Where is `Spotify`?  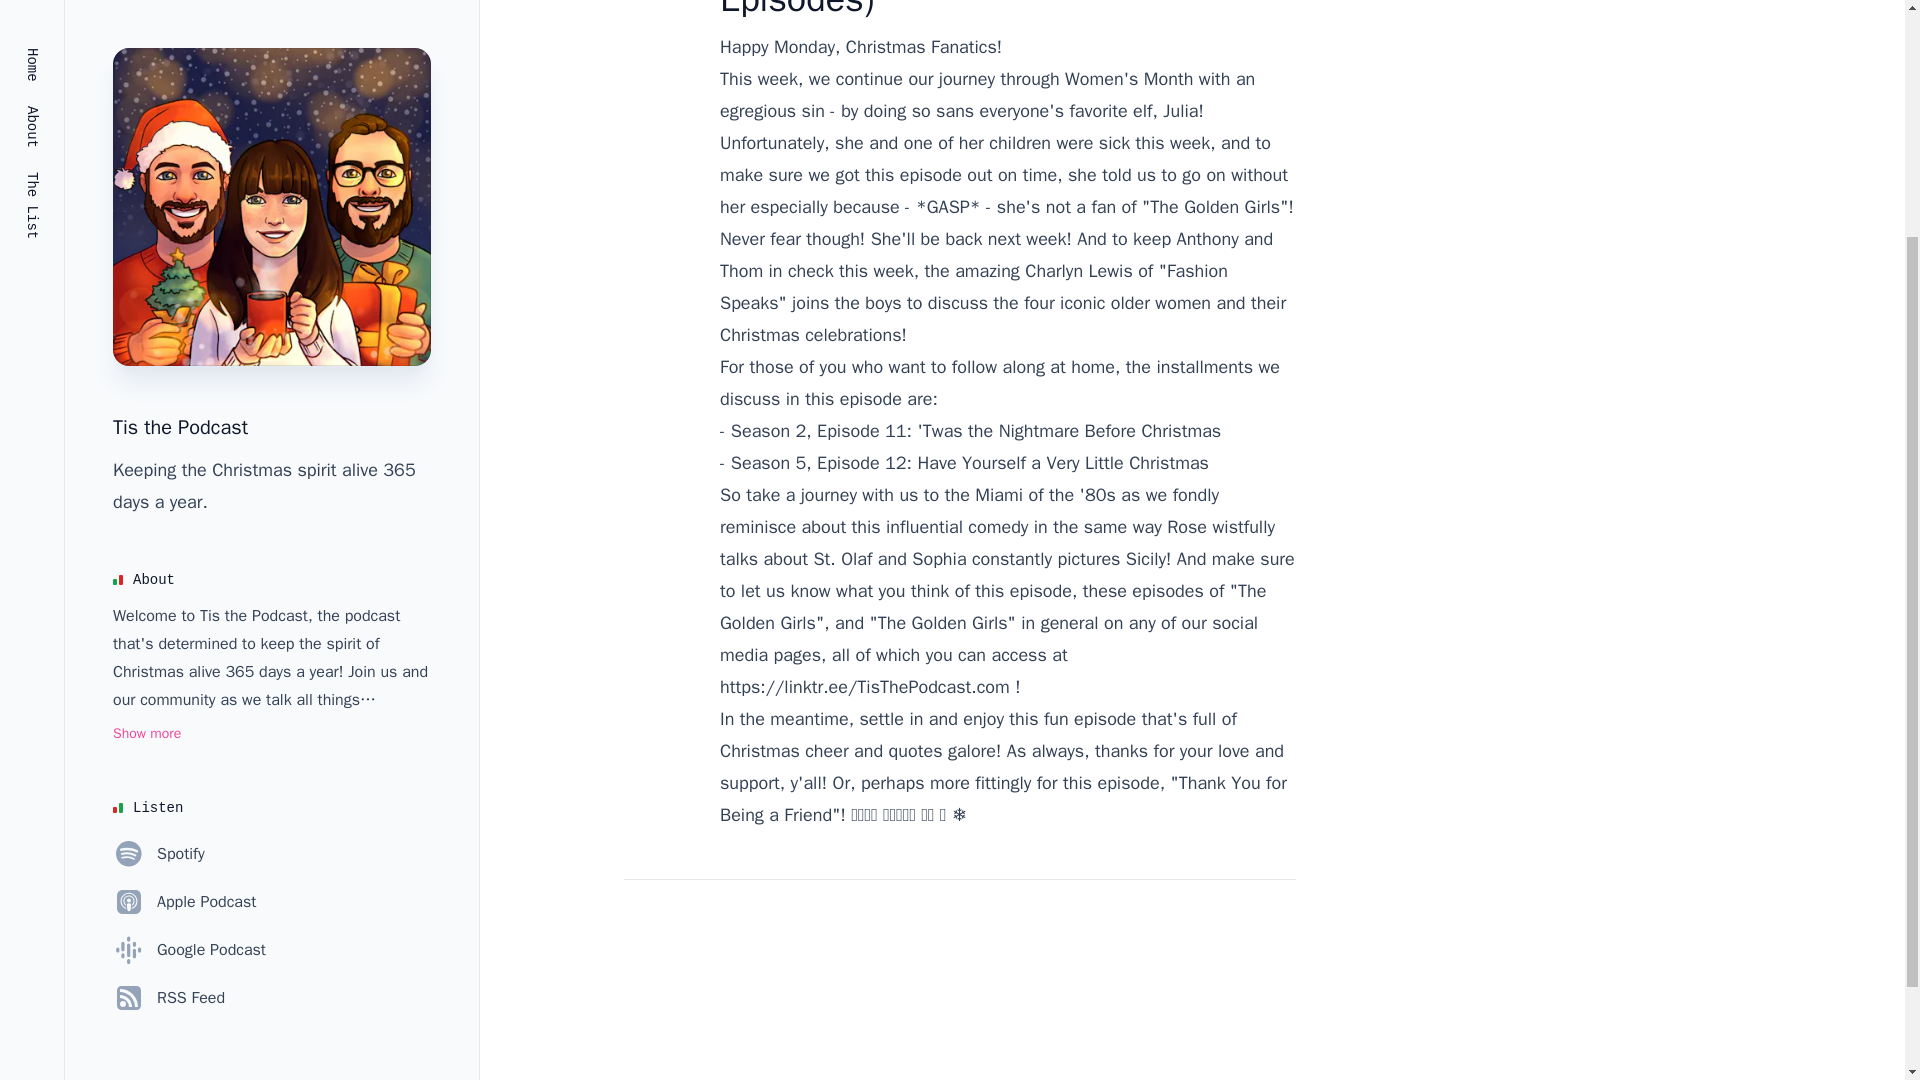
Spotify is located at coordinates (159, 532).